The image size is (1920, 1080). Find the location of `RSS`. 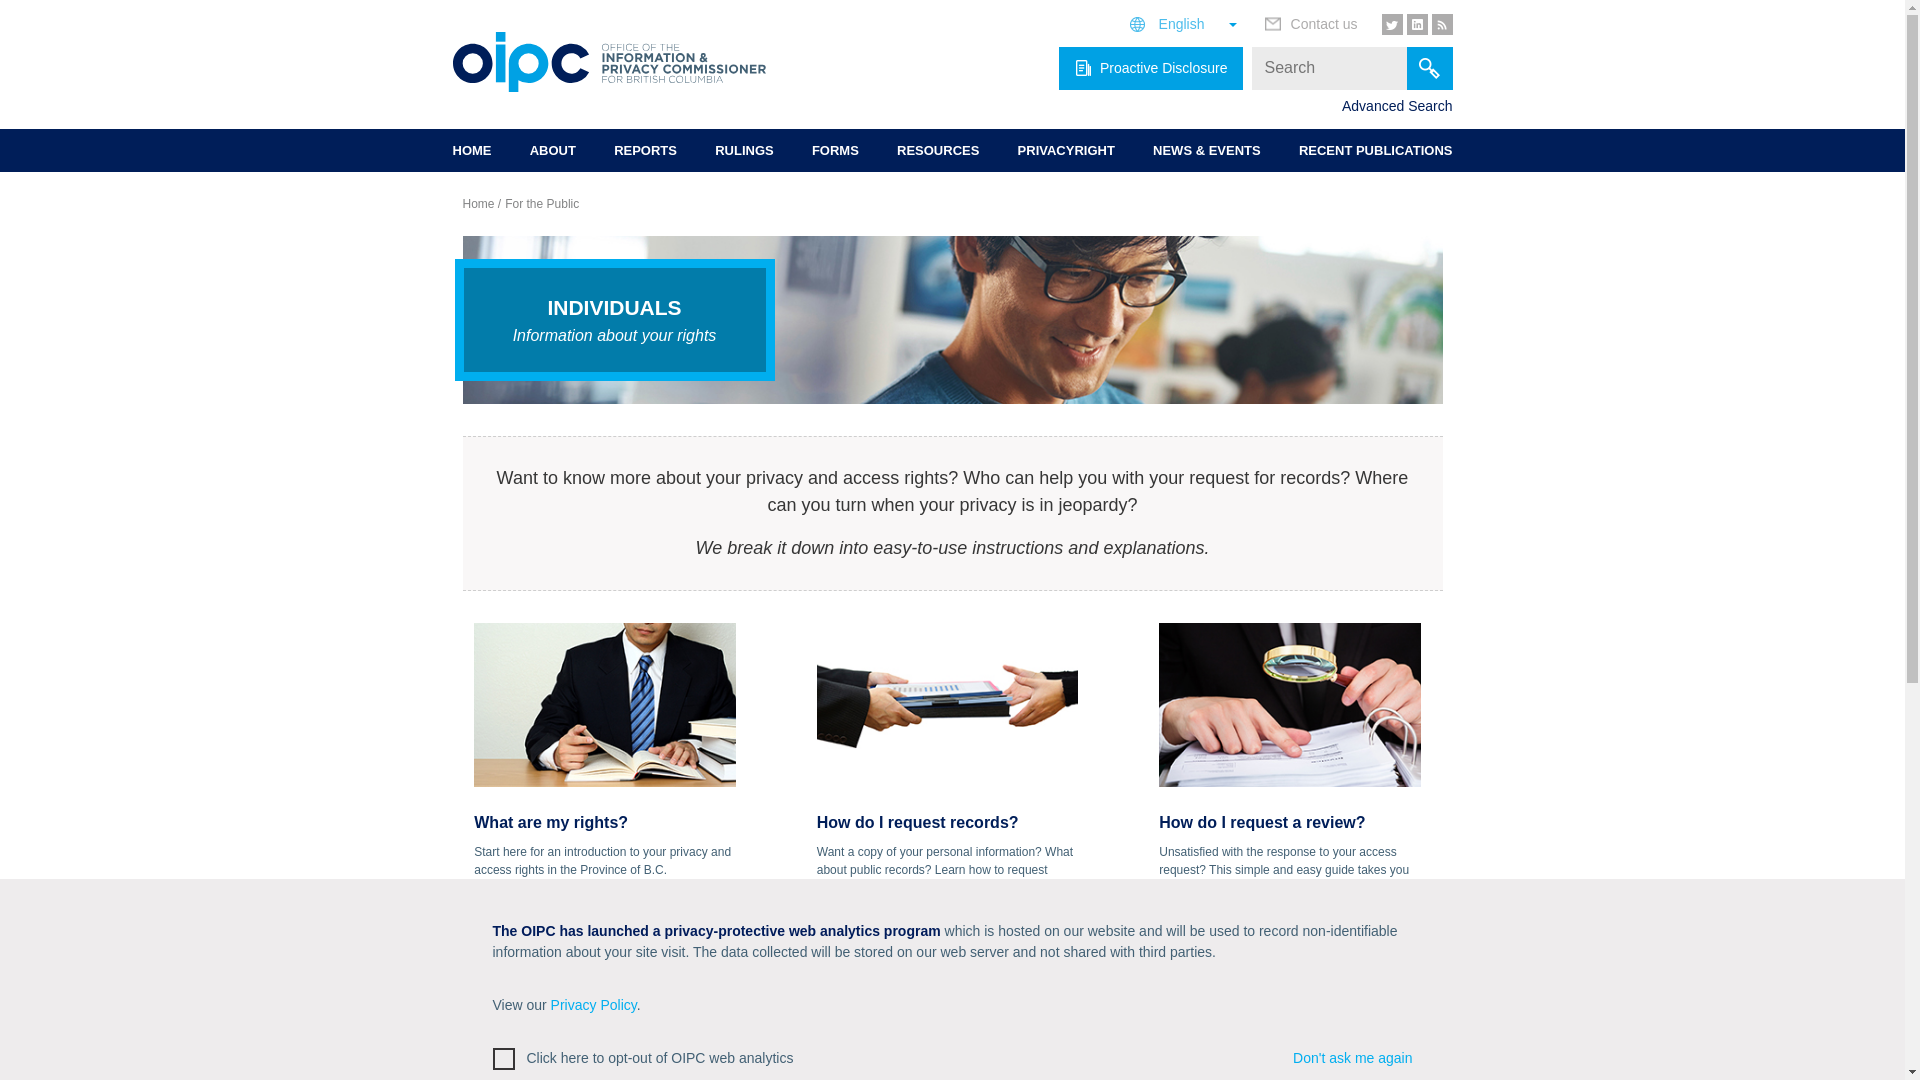

RSS is located at coordinates (1442, 24).